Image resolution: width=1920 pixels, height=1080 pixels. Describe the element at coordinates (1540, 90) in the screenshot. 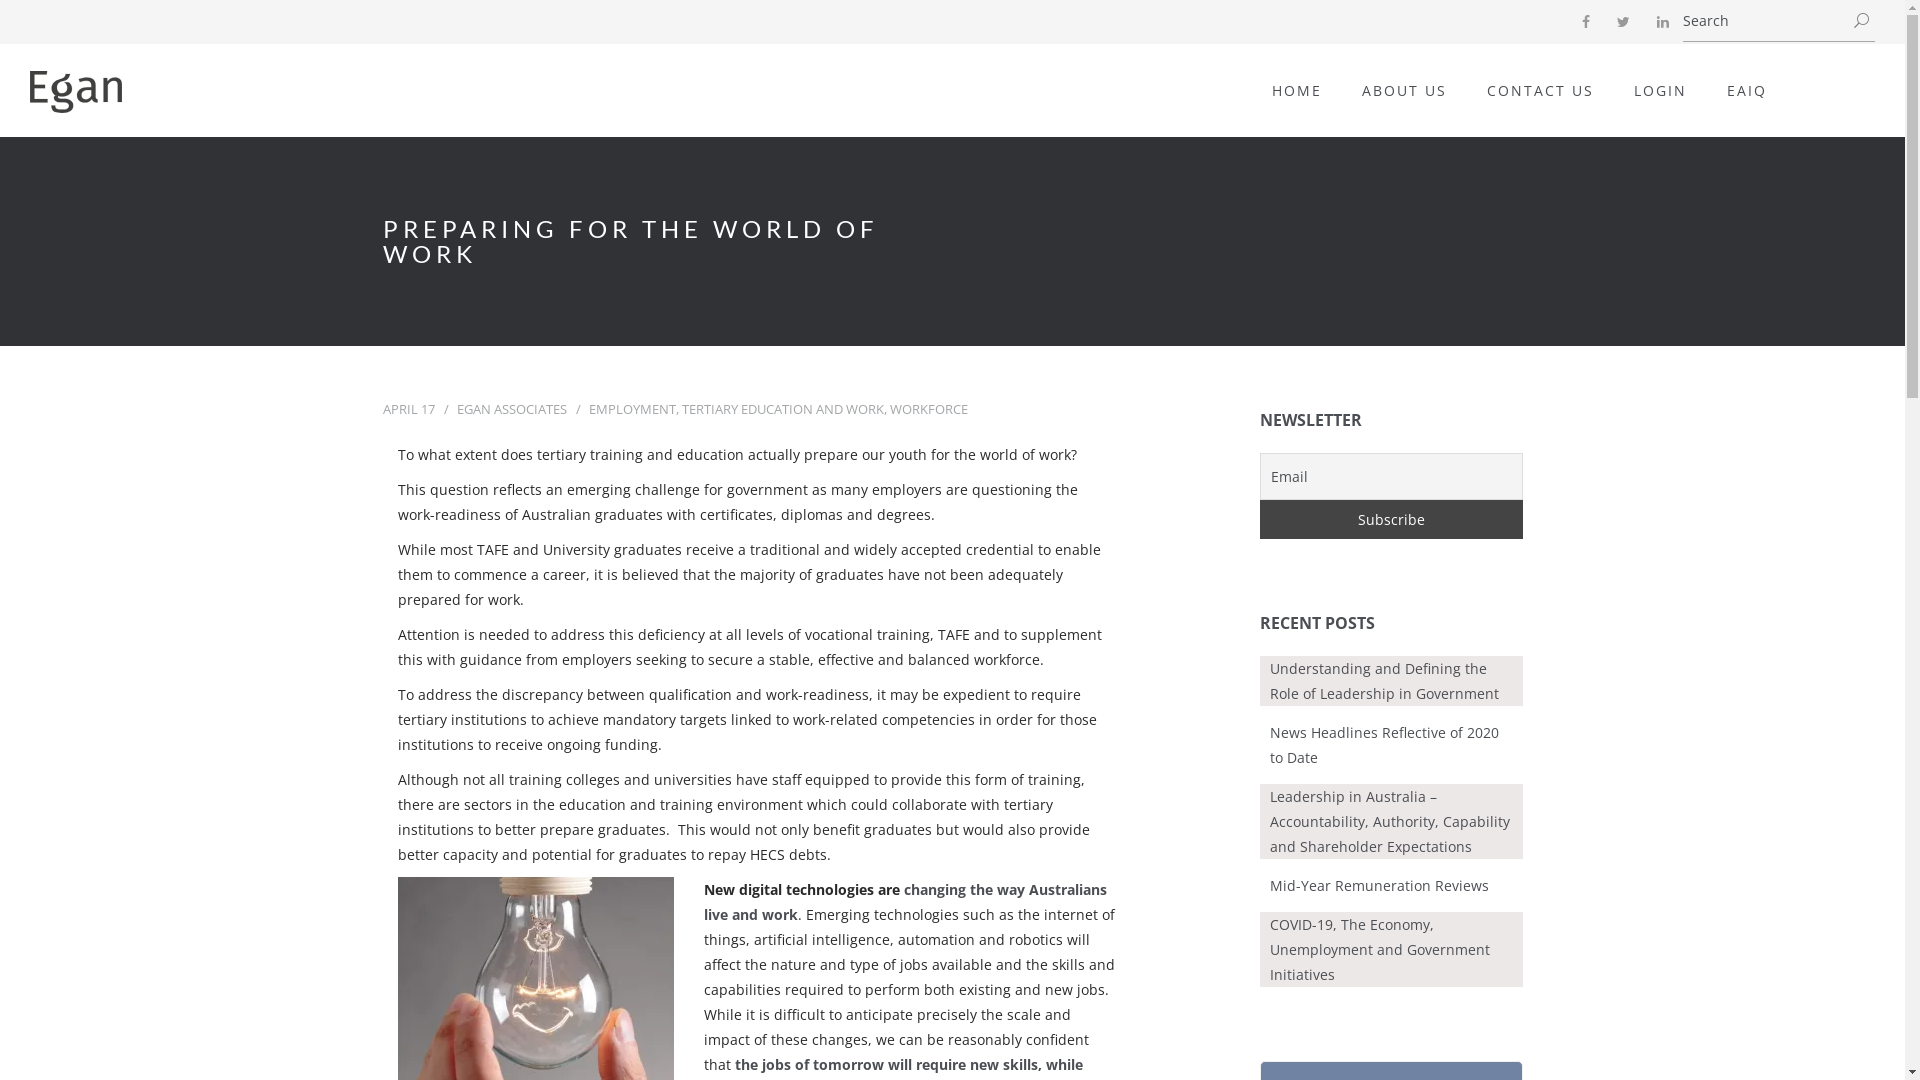

I see `CONTACT US` at that location.